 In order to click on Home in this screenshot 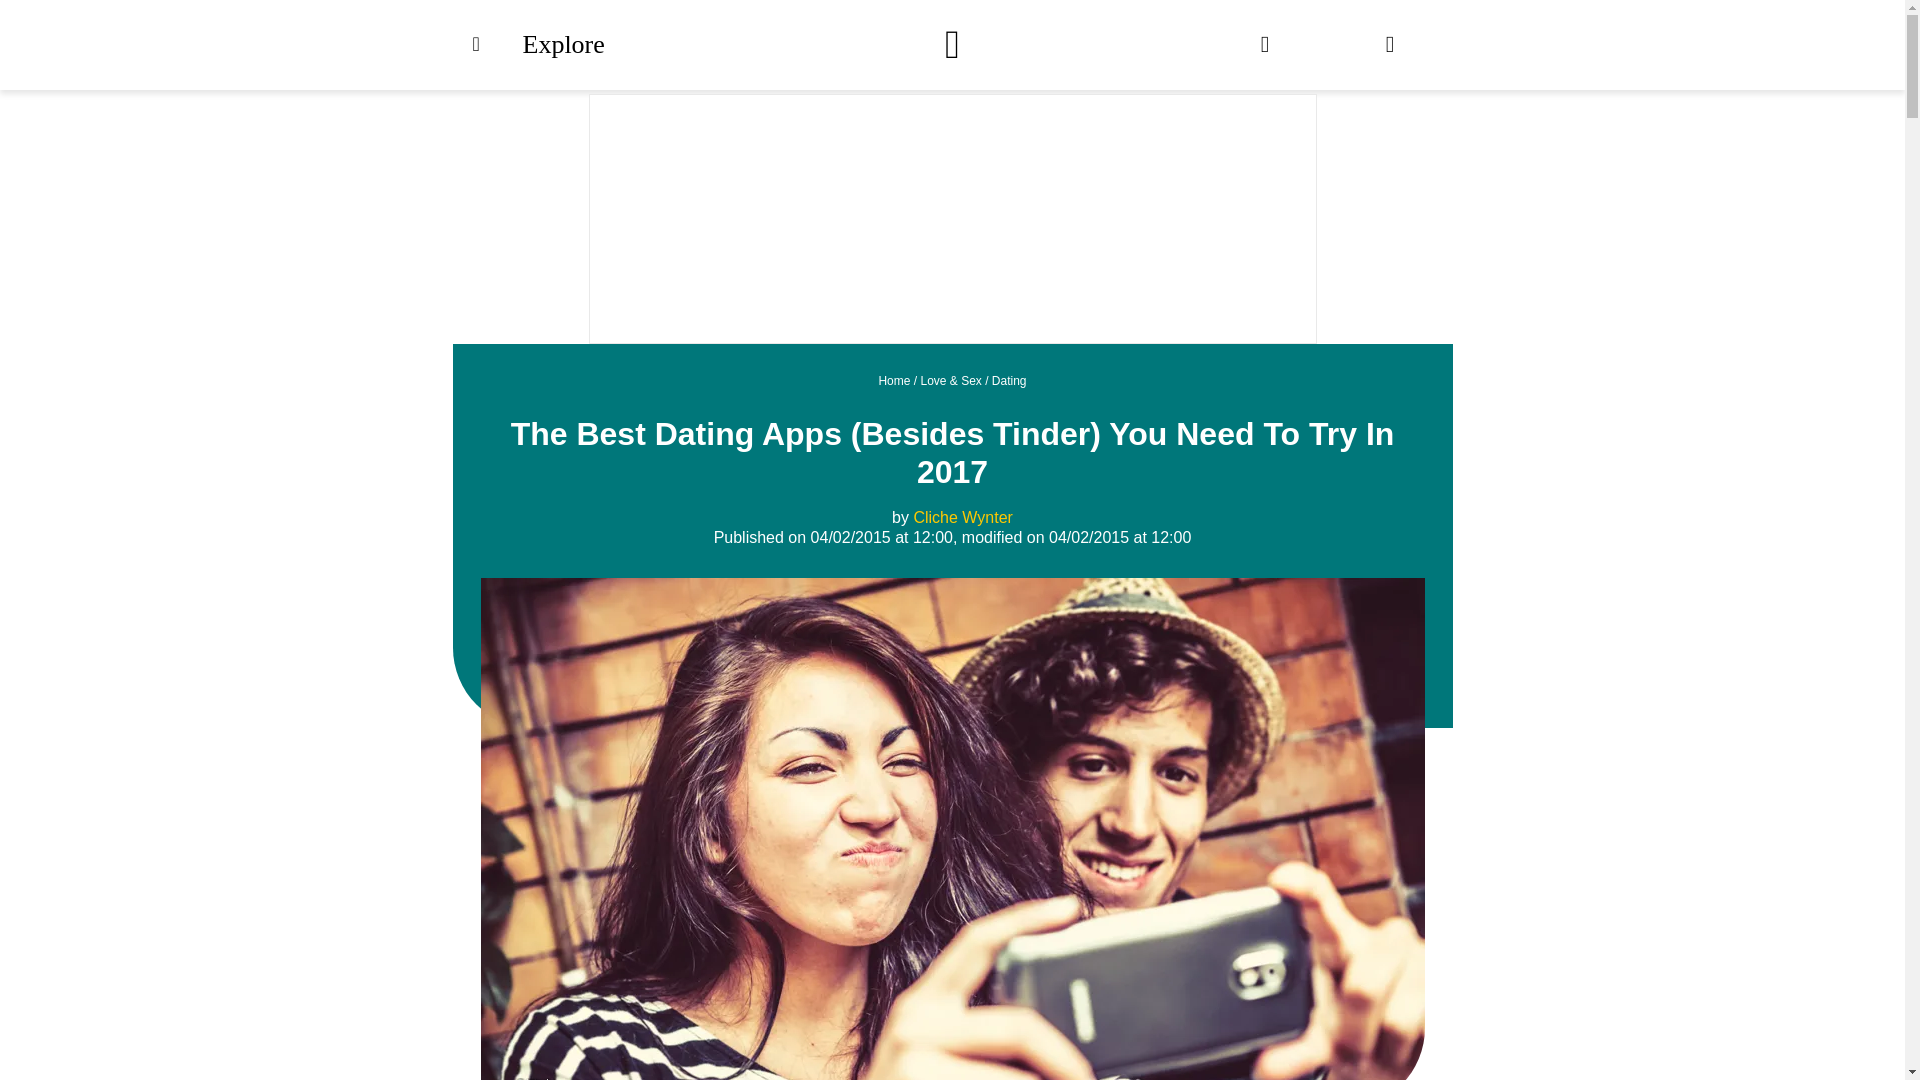, I will do `click(894, 380)`.